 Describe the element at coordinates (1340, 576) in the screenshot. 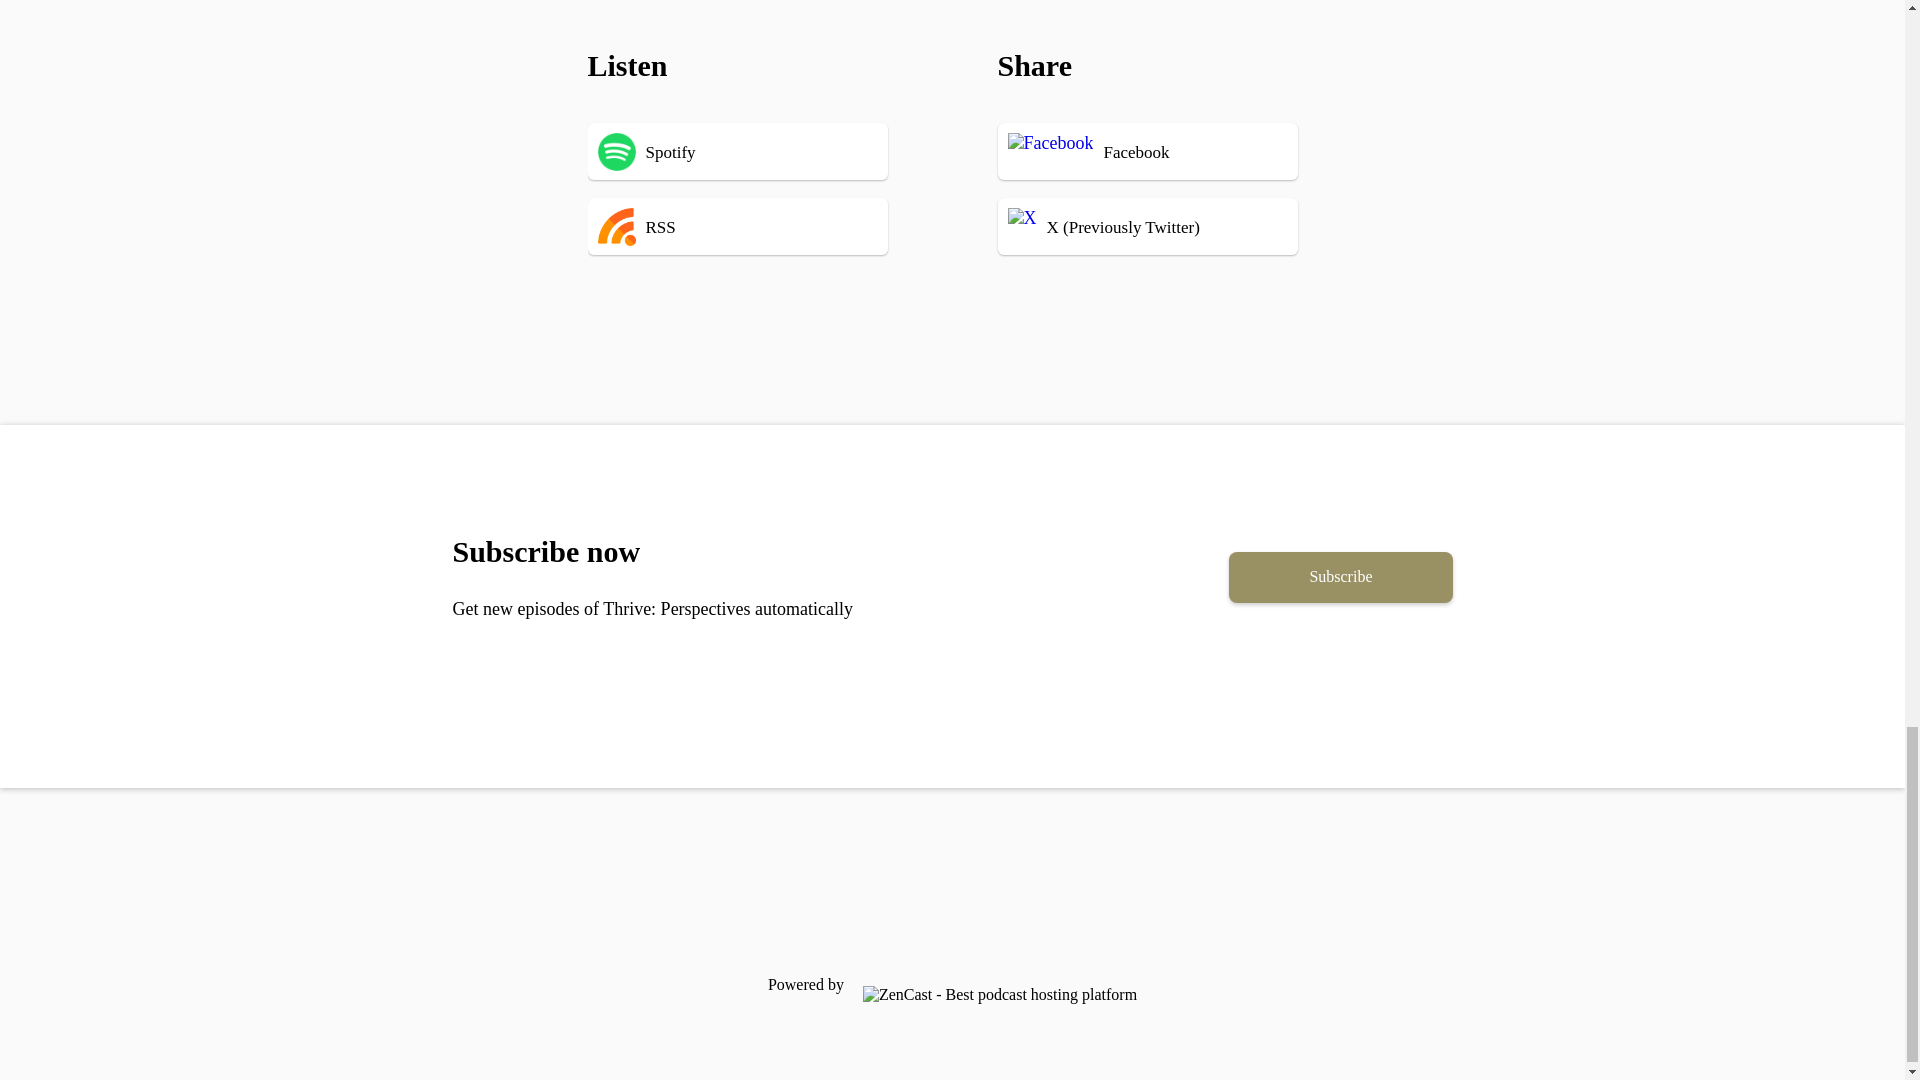

I see `Subscribe` at that location.